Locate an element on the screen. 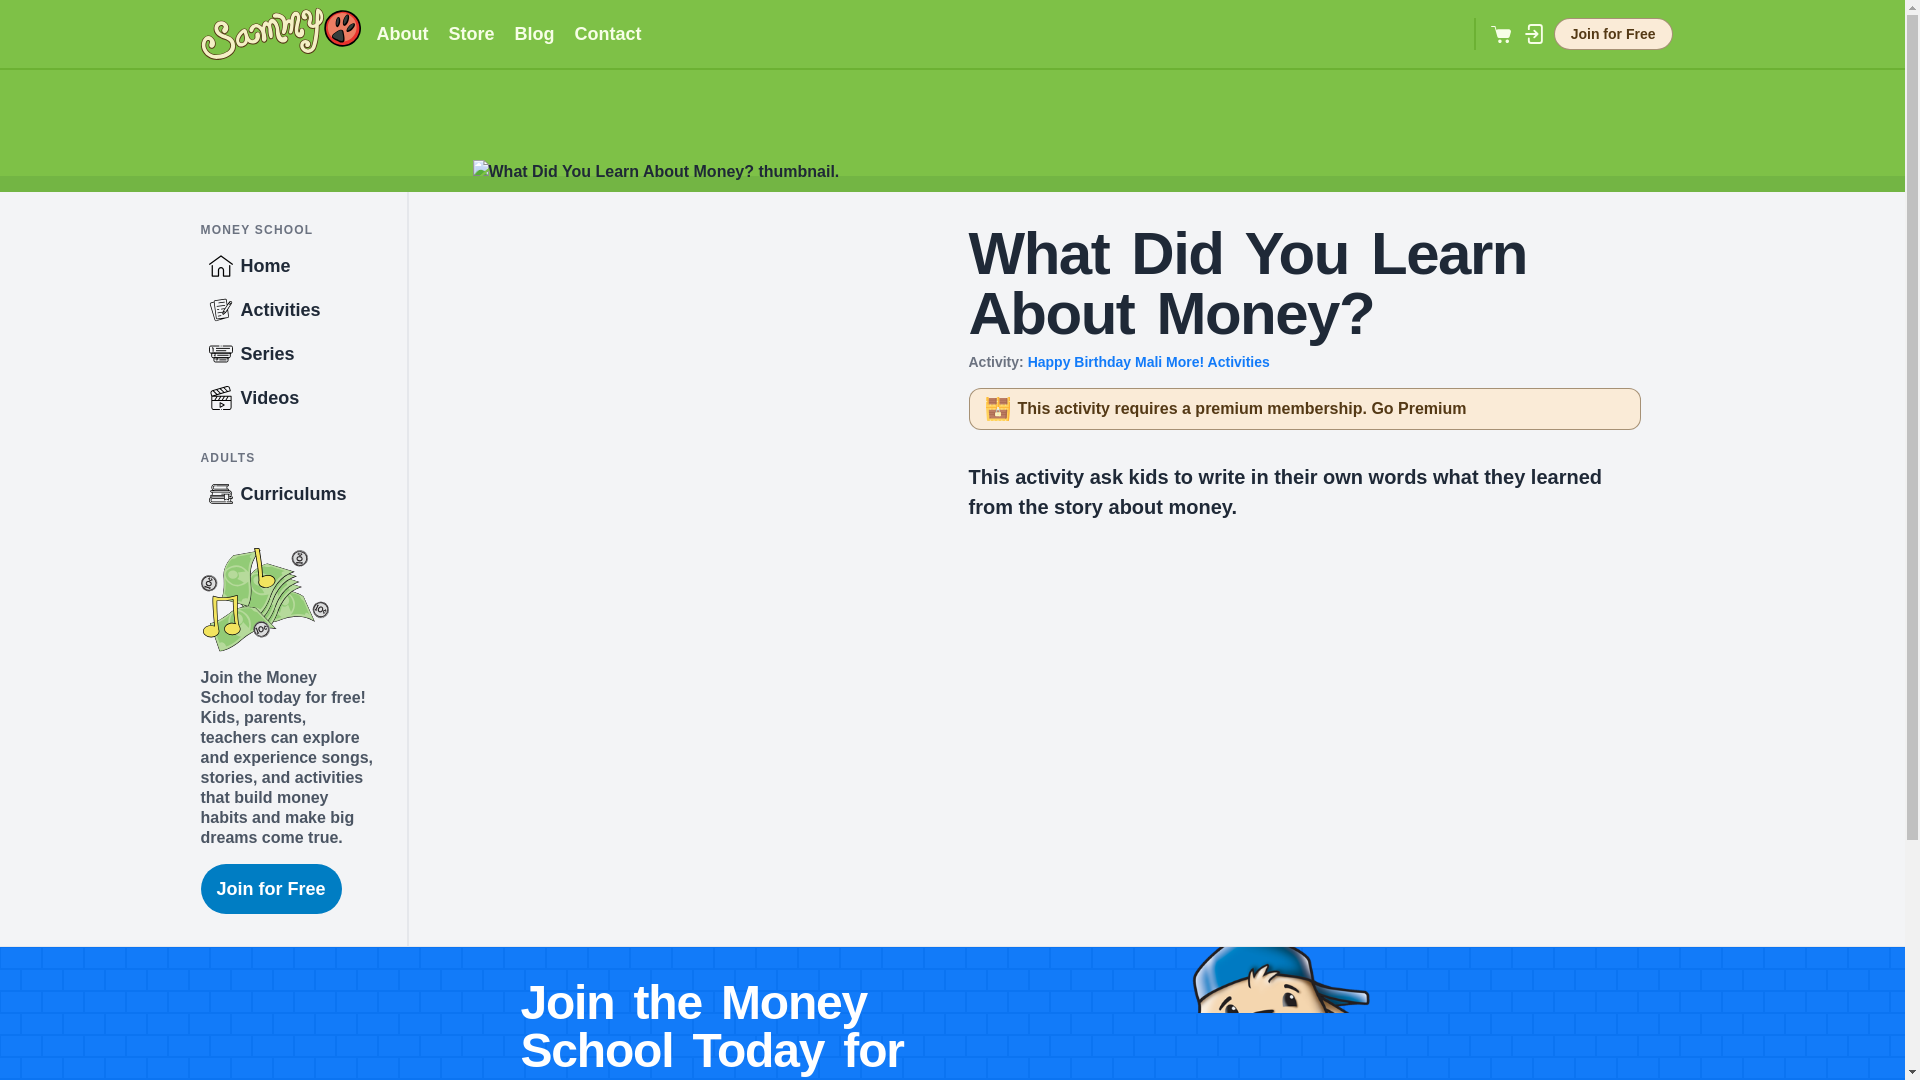 The width and height of the screenshot is (1920, 1080). Home is located at coordinates (302, 266).